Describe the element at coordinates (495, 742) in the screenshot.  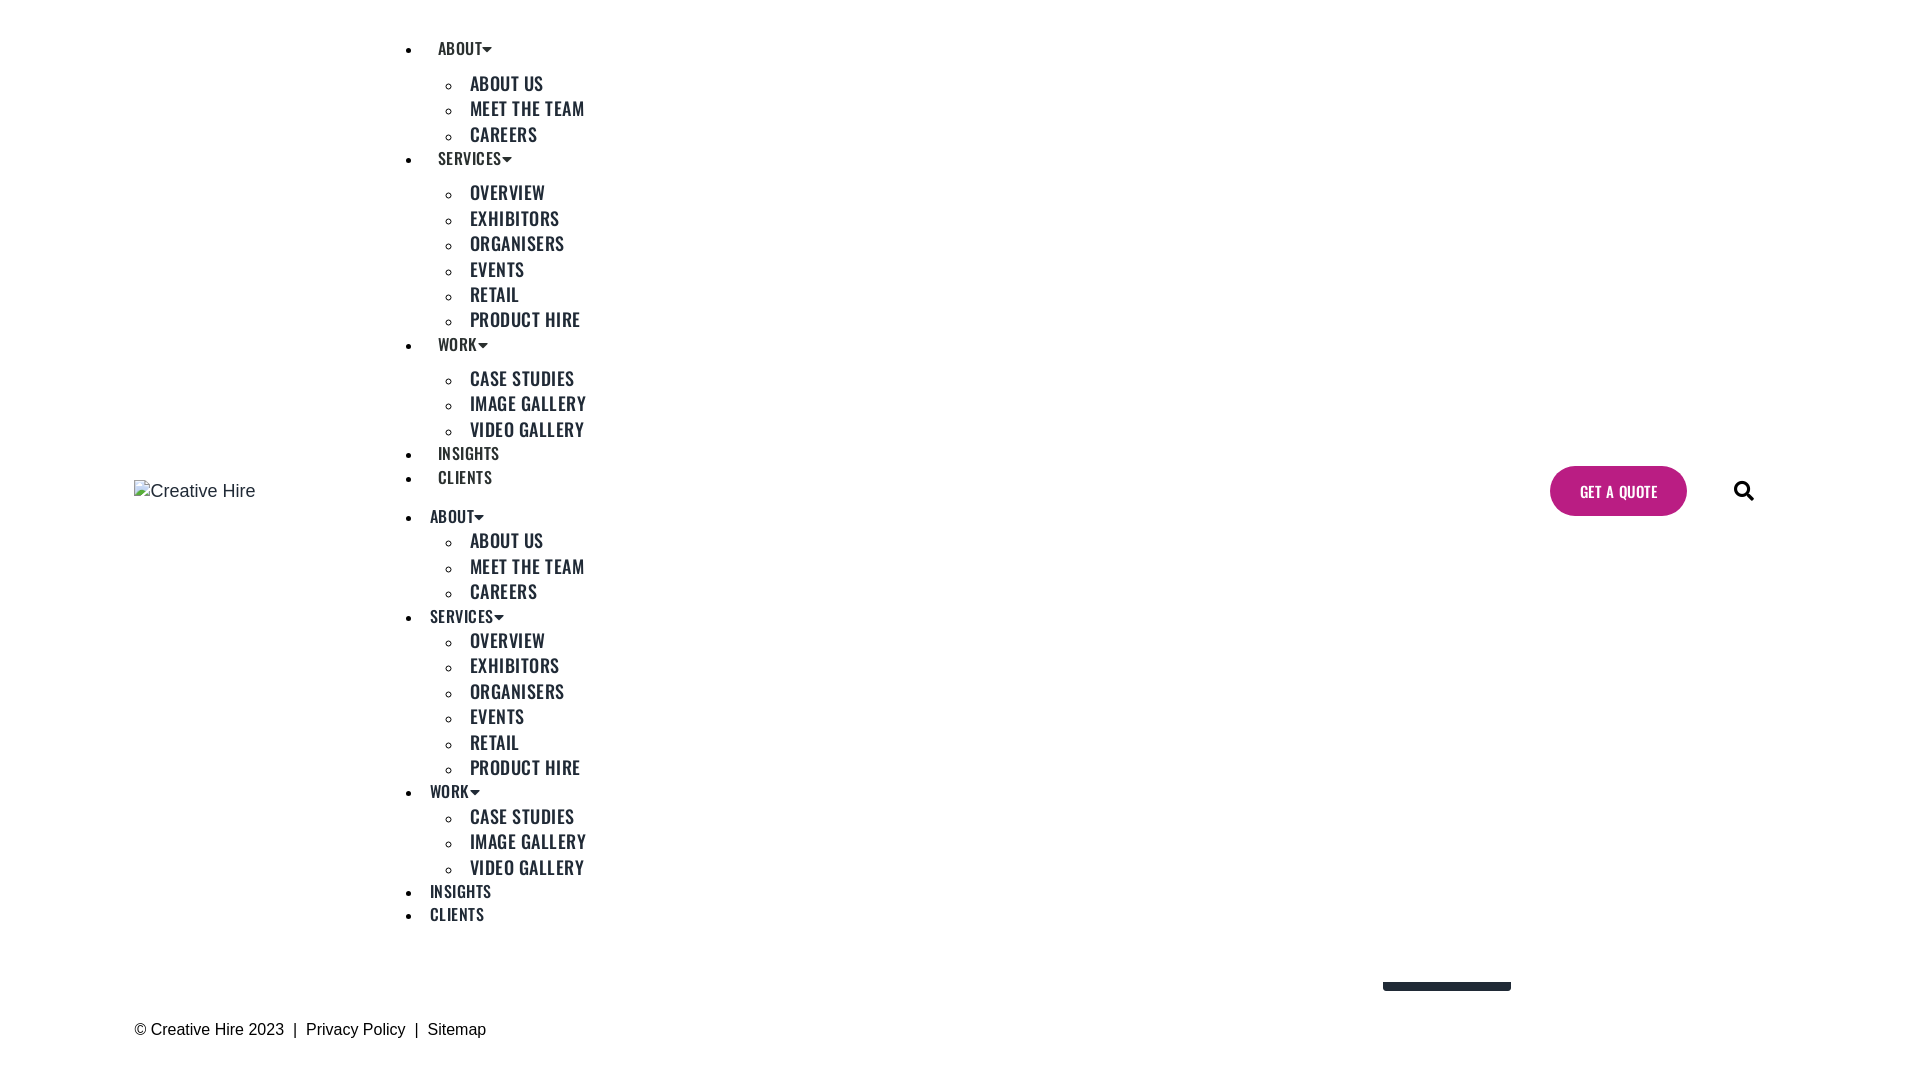
I see `RETAIL` at that location.